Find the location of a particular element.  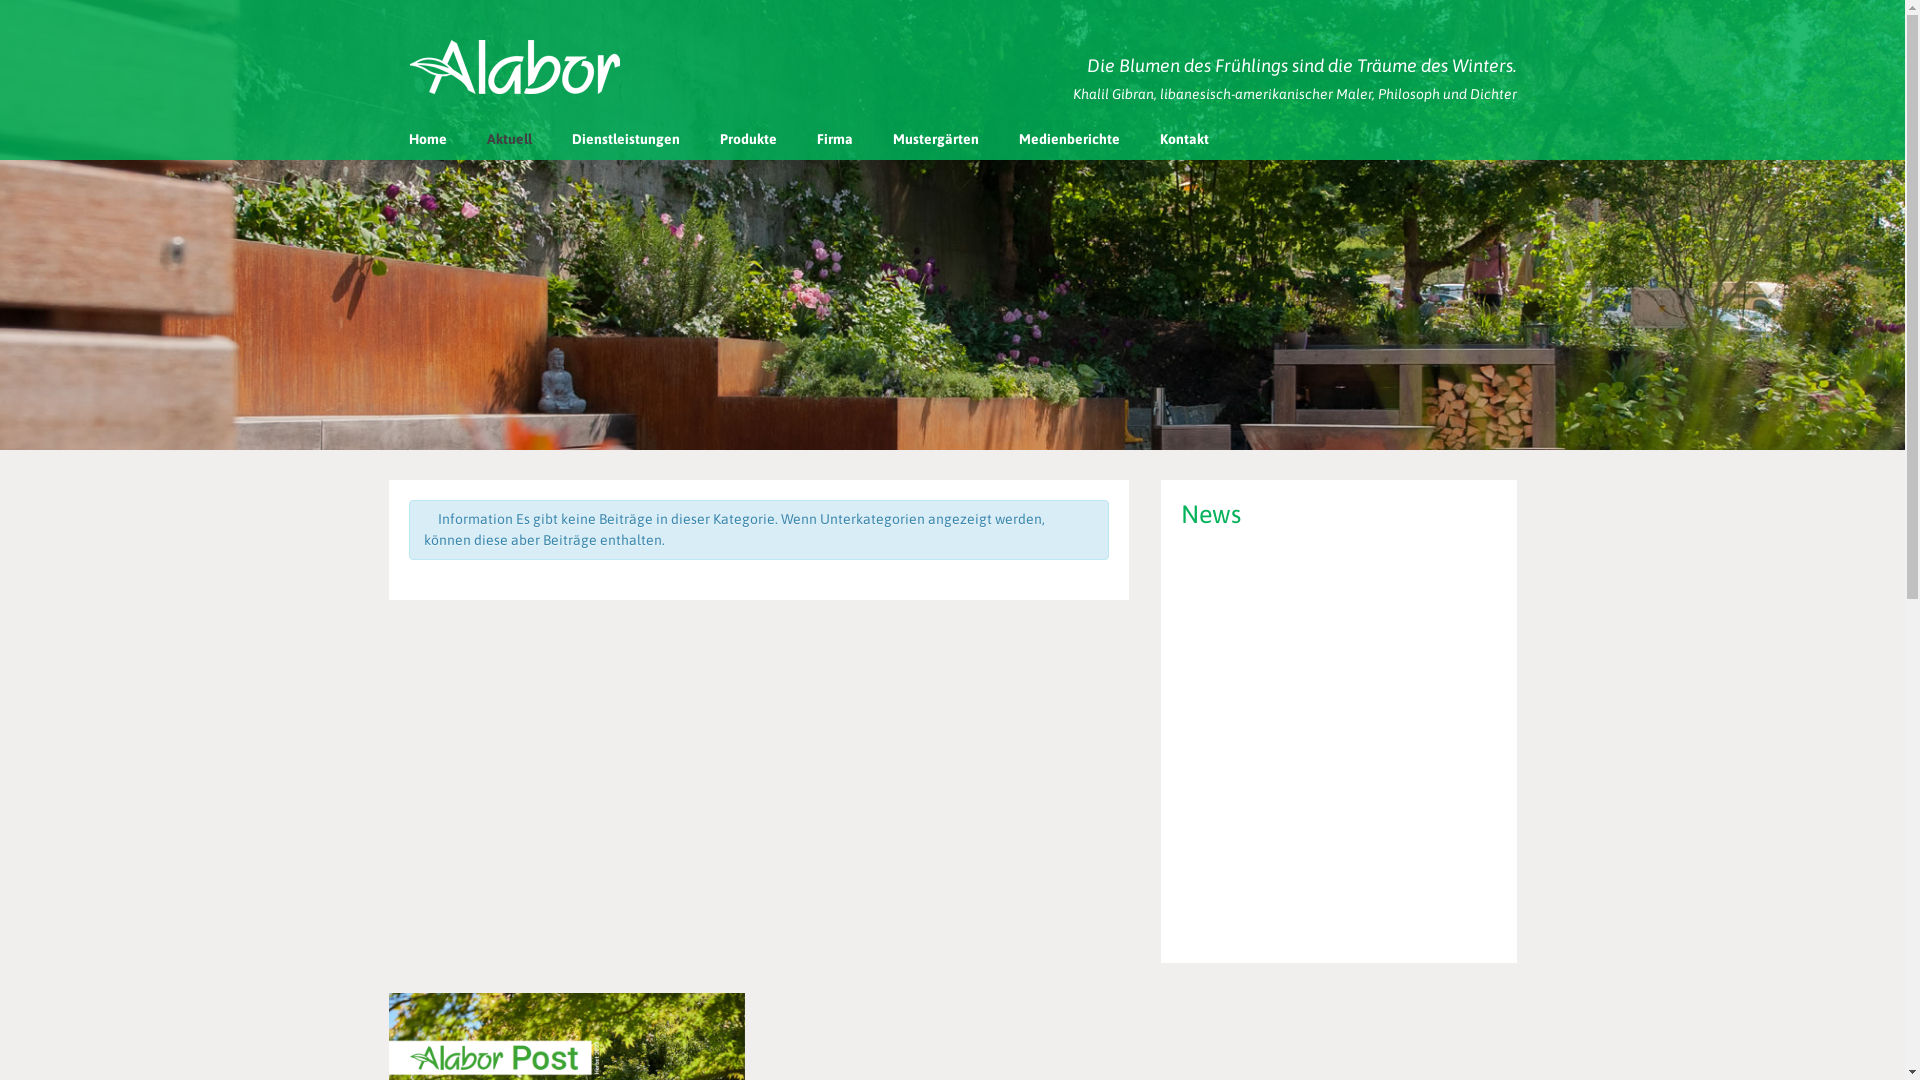

Alabor Gartenbau AG is located at coordinates (515, 67).